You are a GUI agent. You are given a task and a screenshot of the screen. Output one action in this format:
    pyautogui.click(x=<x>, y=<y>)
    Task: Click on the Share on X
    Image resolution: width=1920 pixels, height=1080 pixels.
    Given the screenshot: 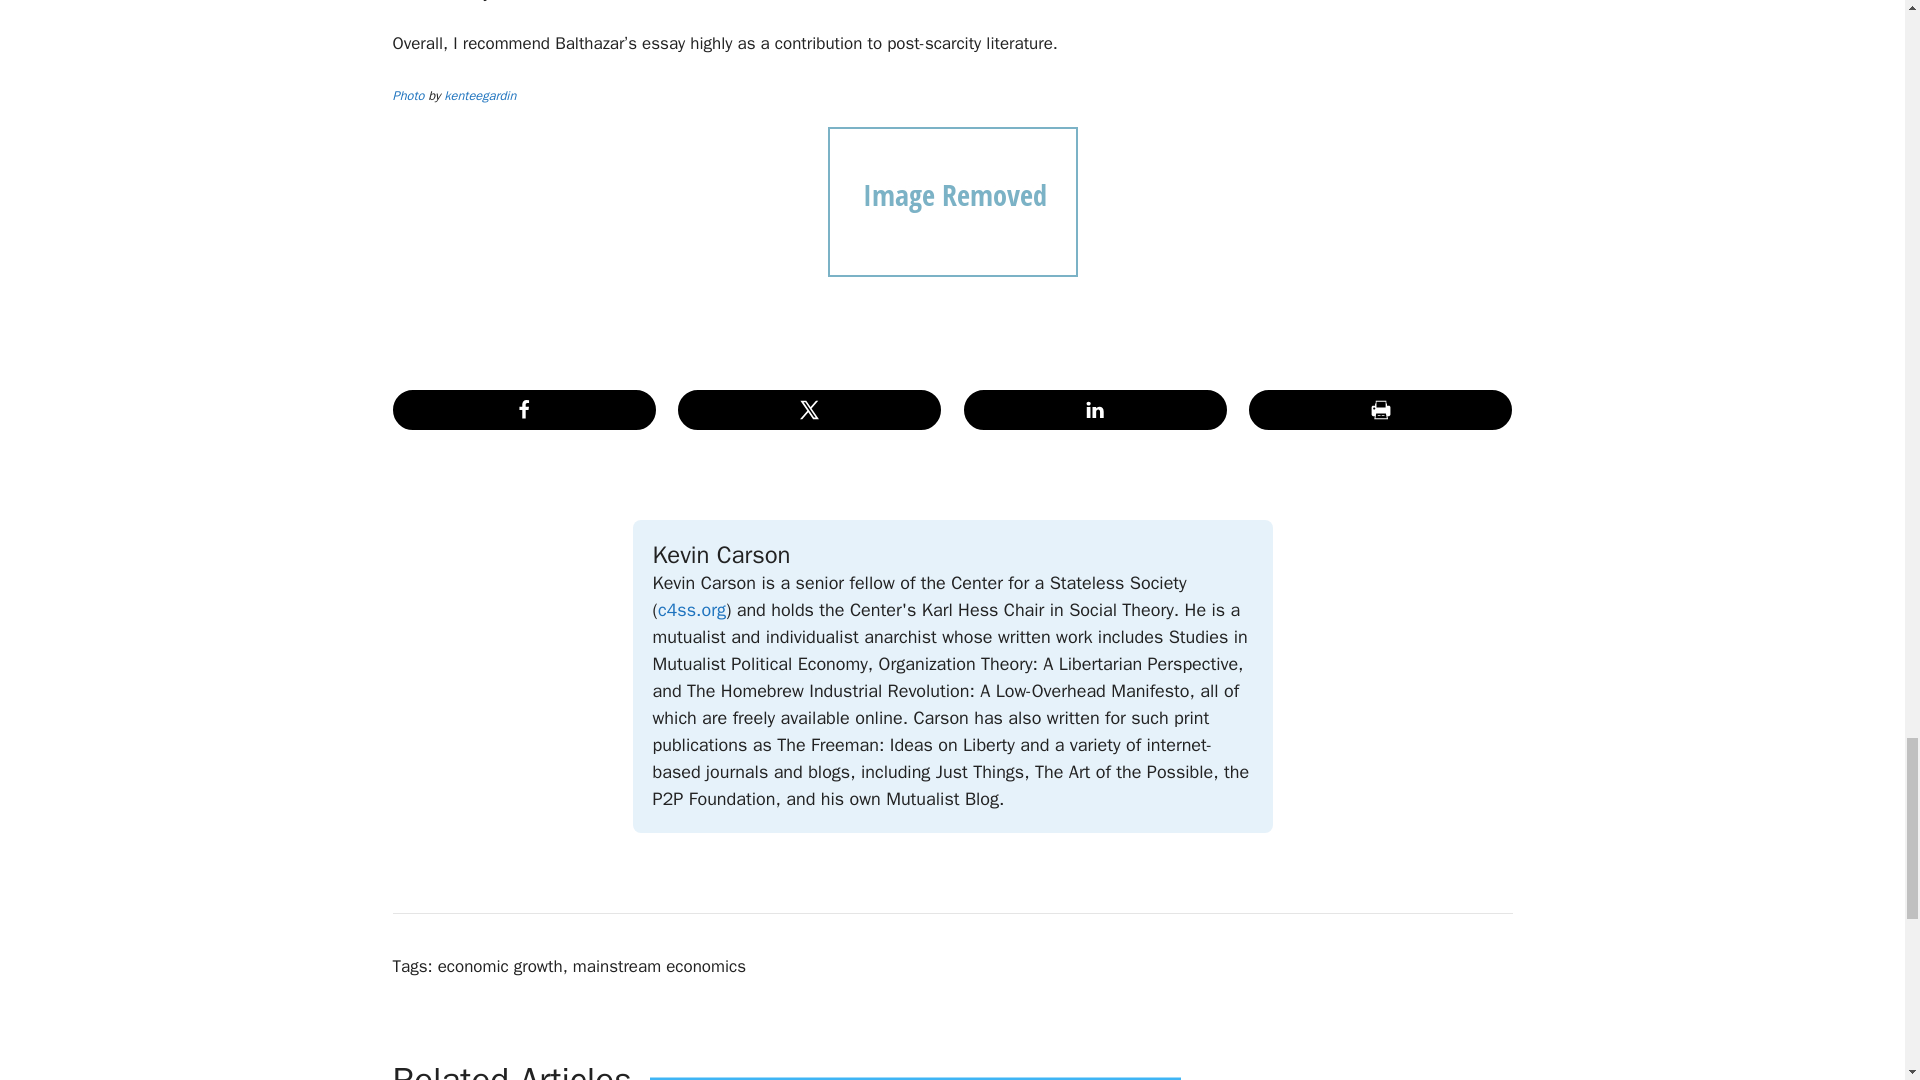 What is the action you would take?
    pyautogui.click(x=808, y=409)
    